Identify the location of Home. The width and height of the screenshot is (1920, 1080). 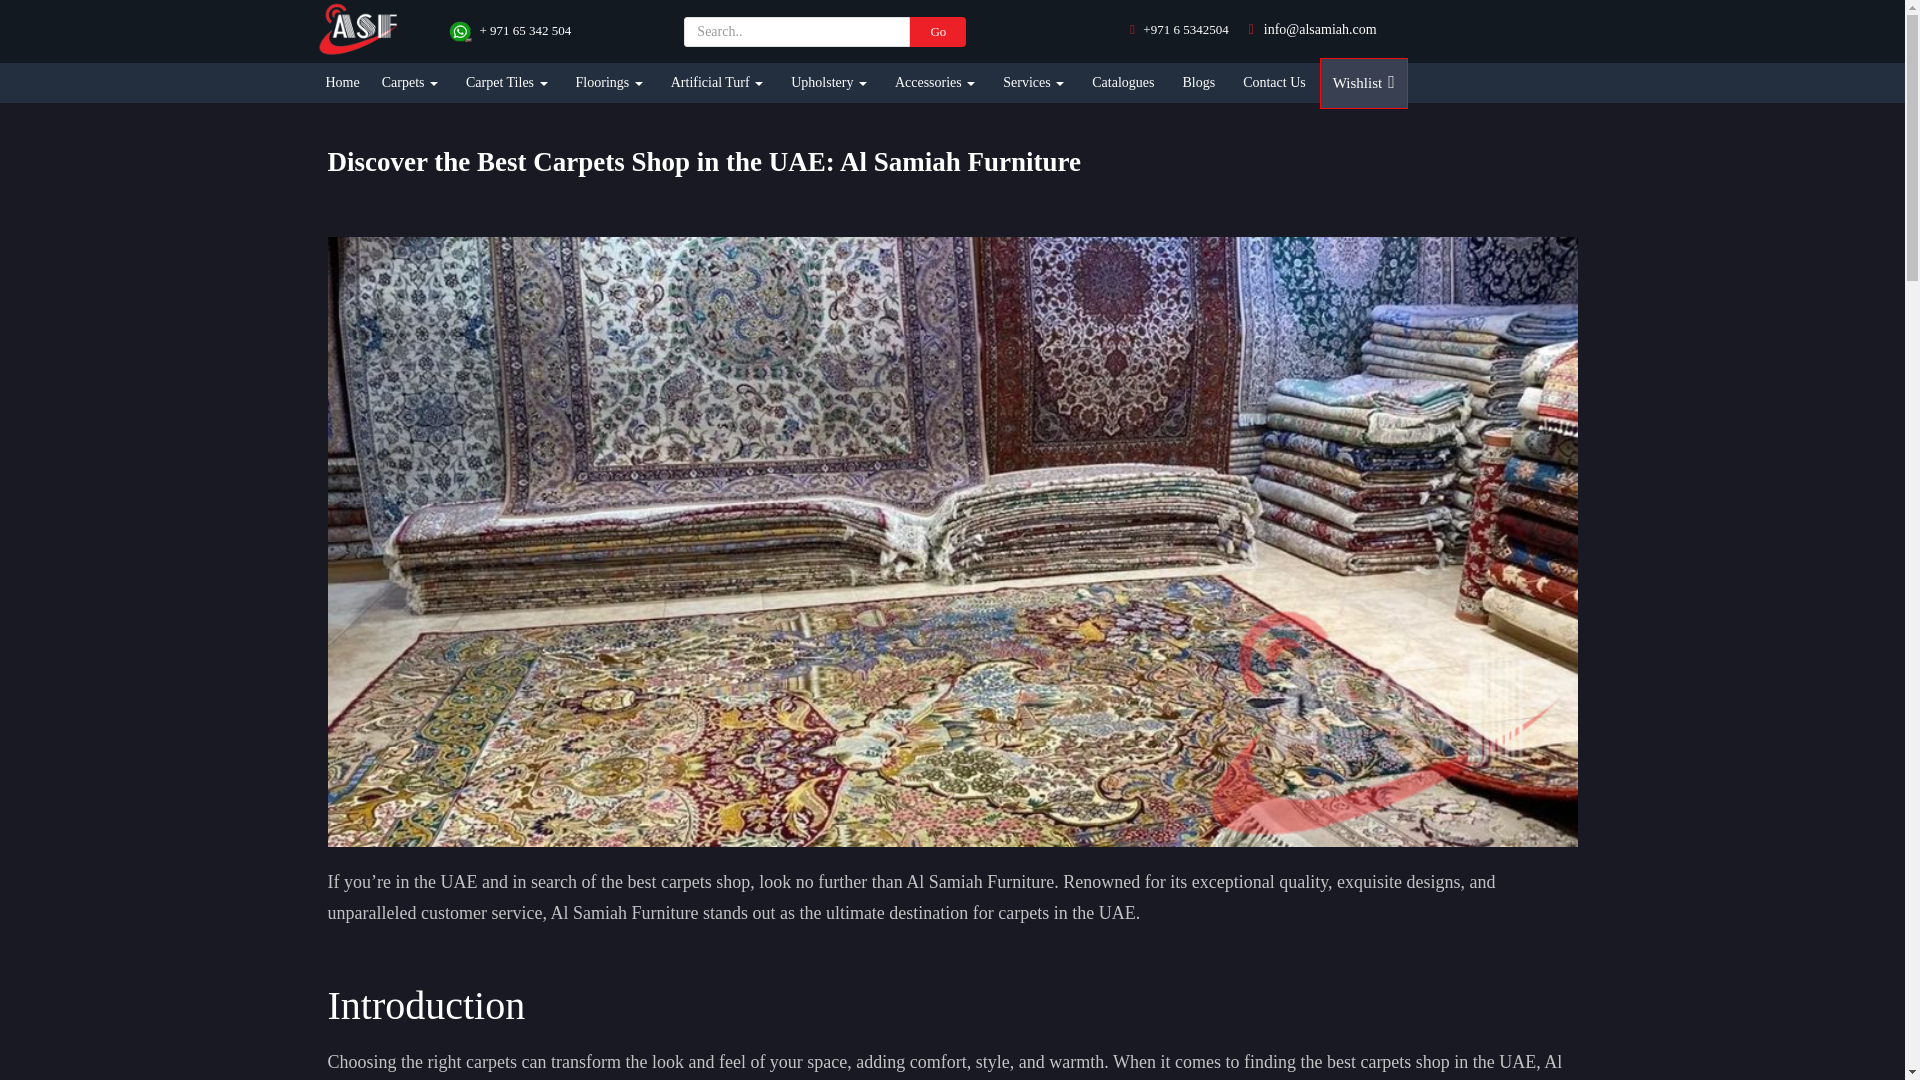
(343, 82).